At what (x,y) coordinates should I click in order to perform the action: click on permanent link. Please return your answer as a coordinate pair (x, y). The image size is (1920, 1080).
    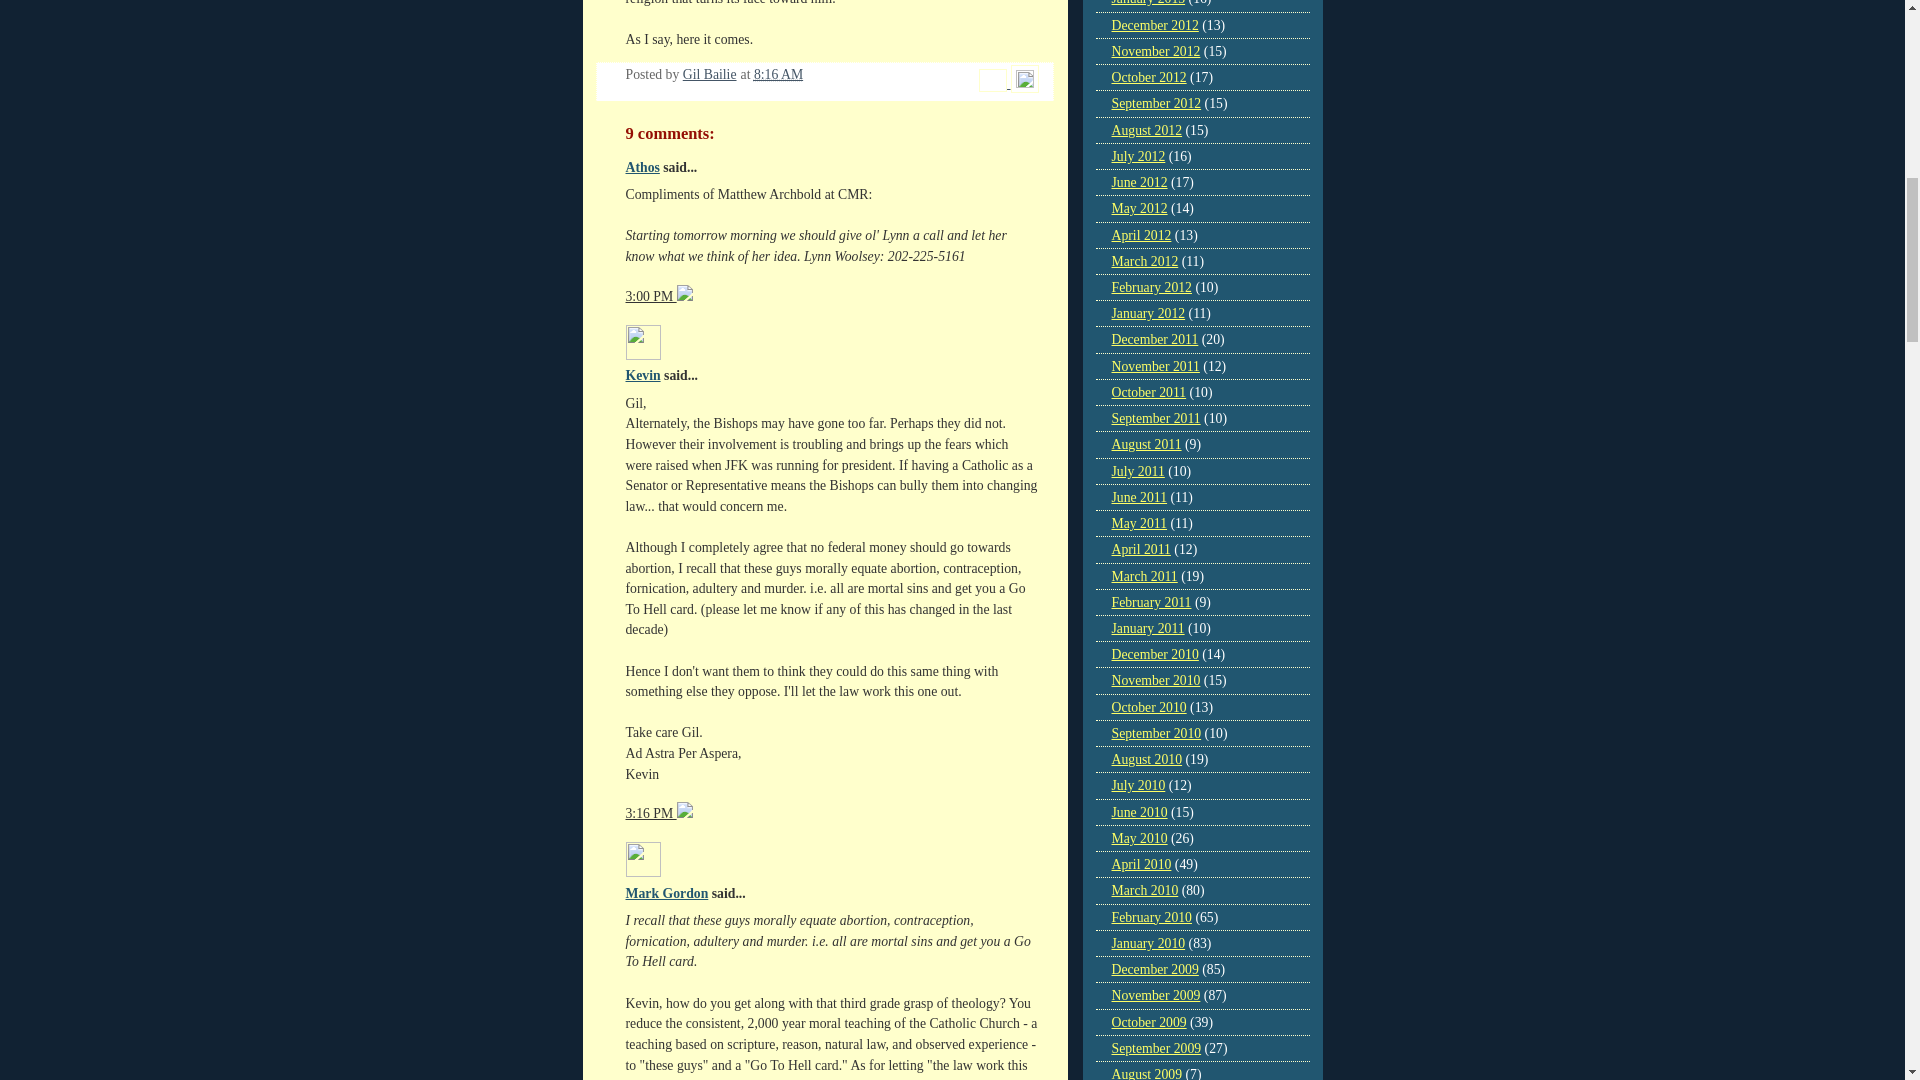
    Looking at the image, I should click on (778, 74).